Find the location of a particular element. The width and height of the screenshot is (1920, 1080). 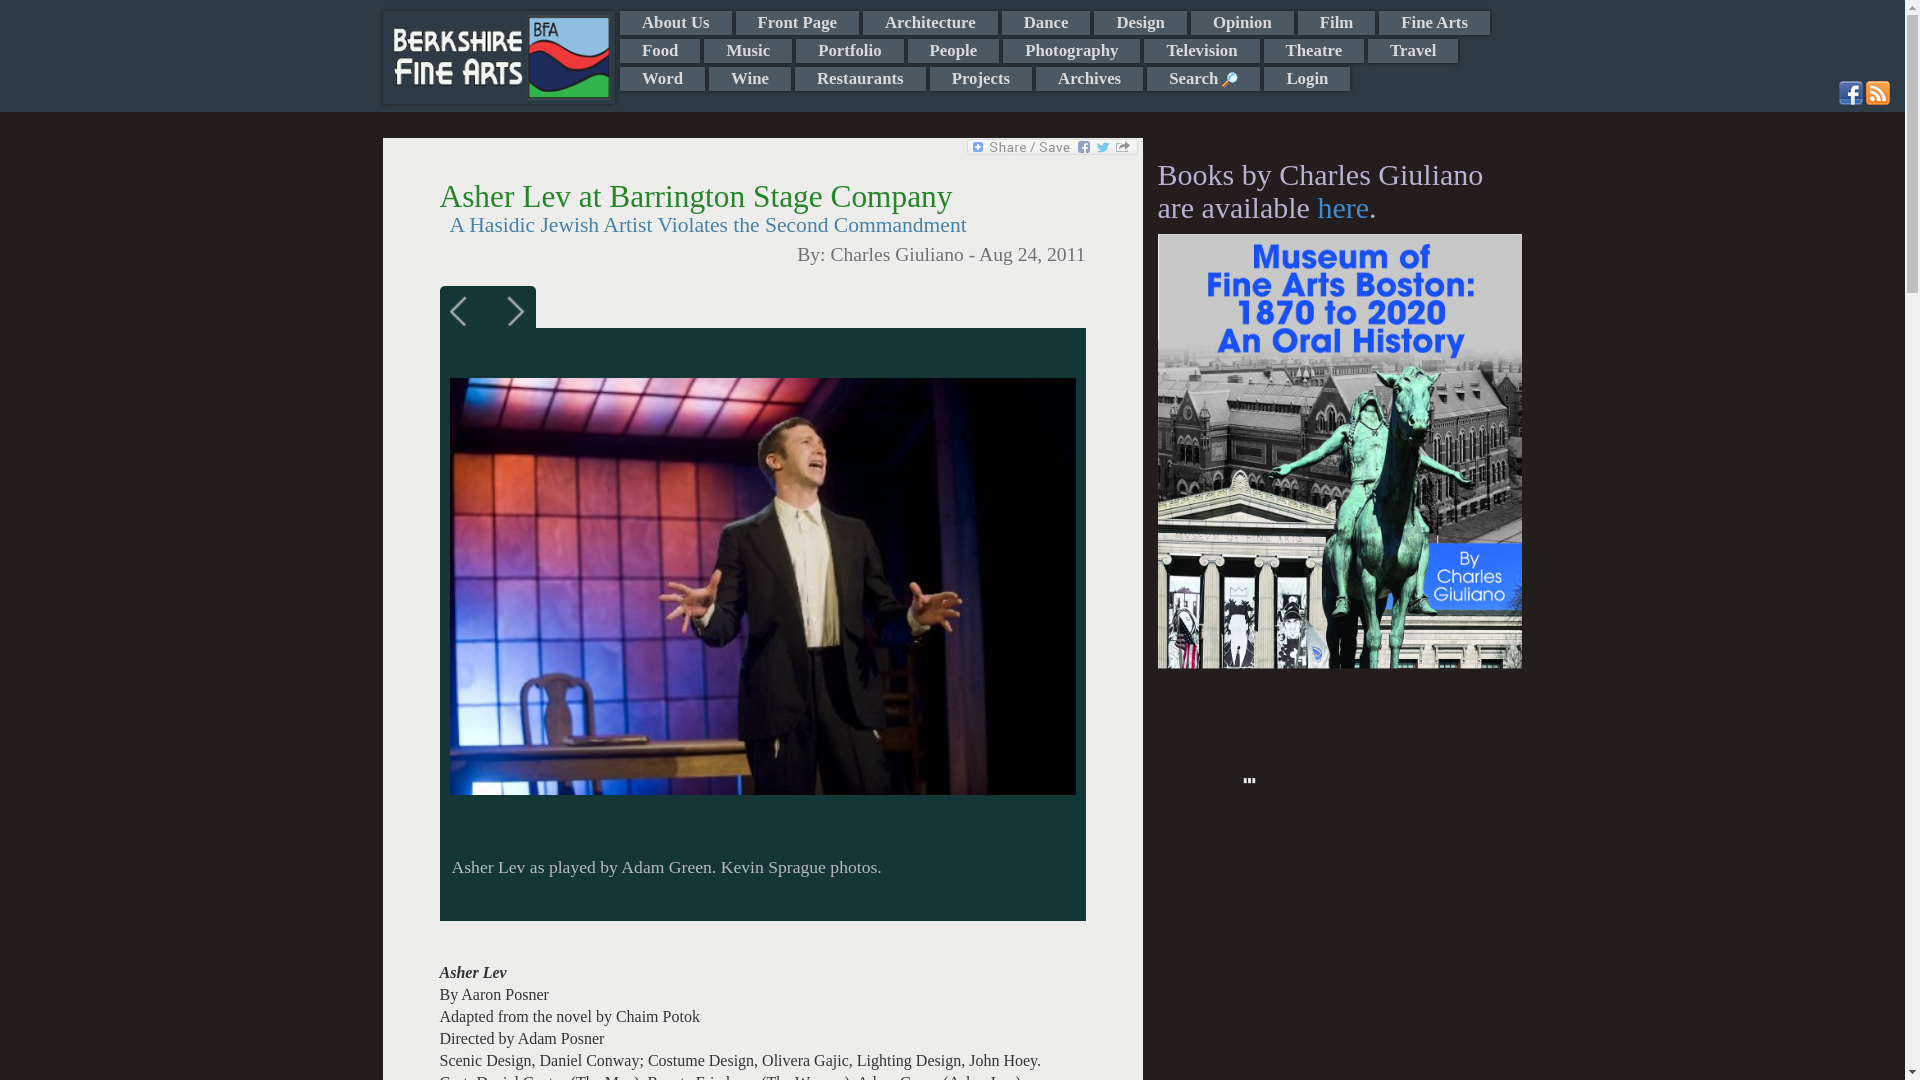

Dance is located at coordinates (1046, 22).